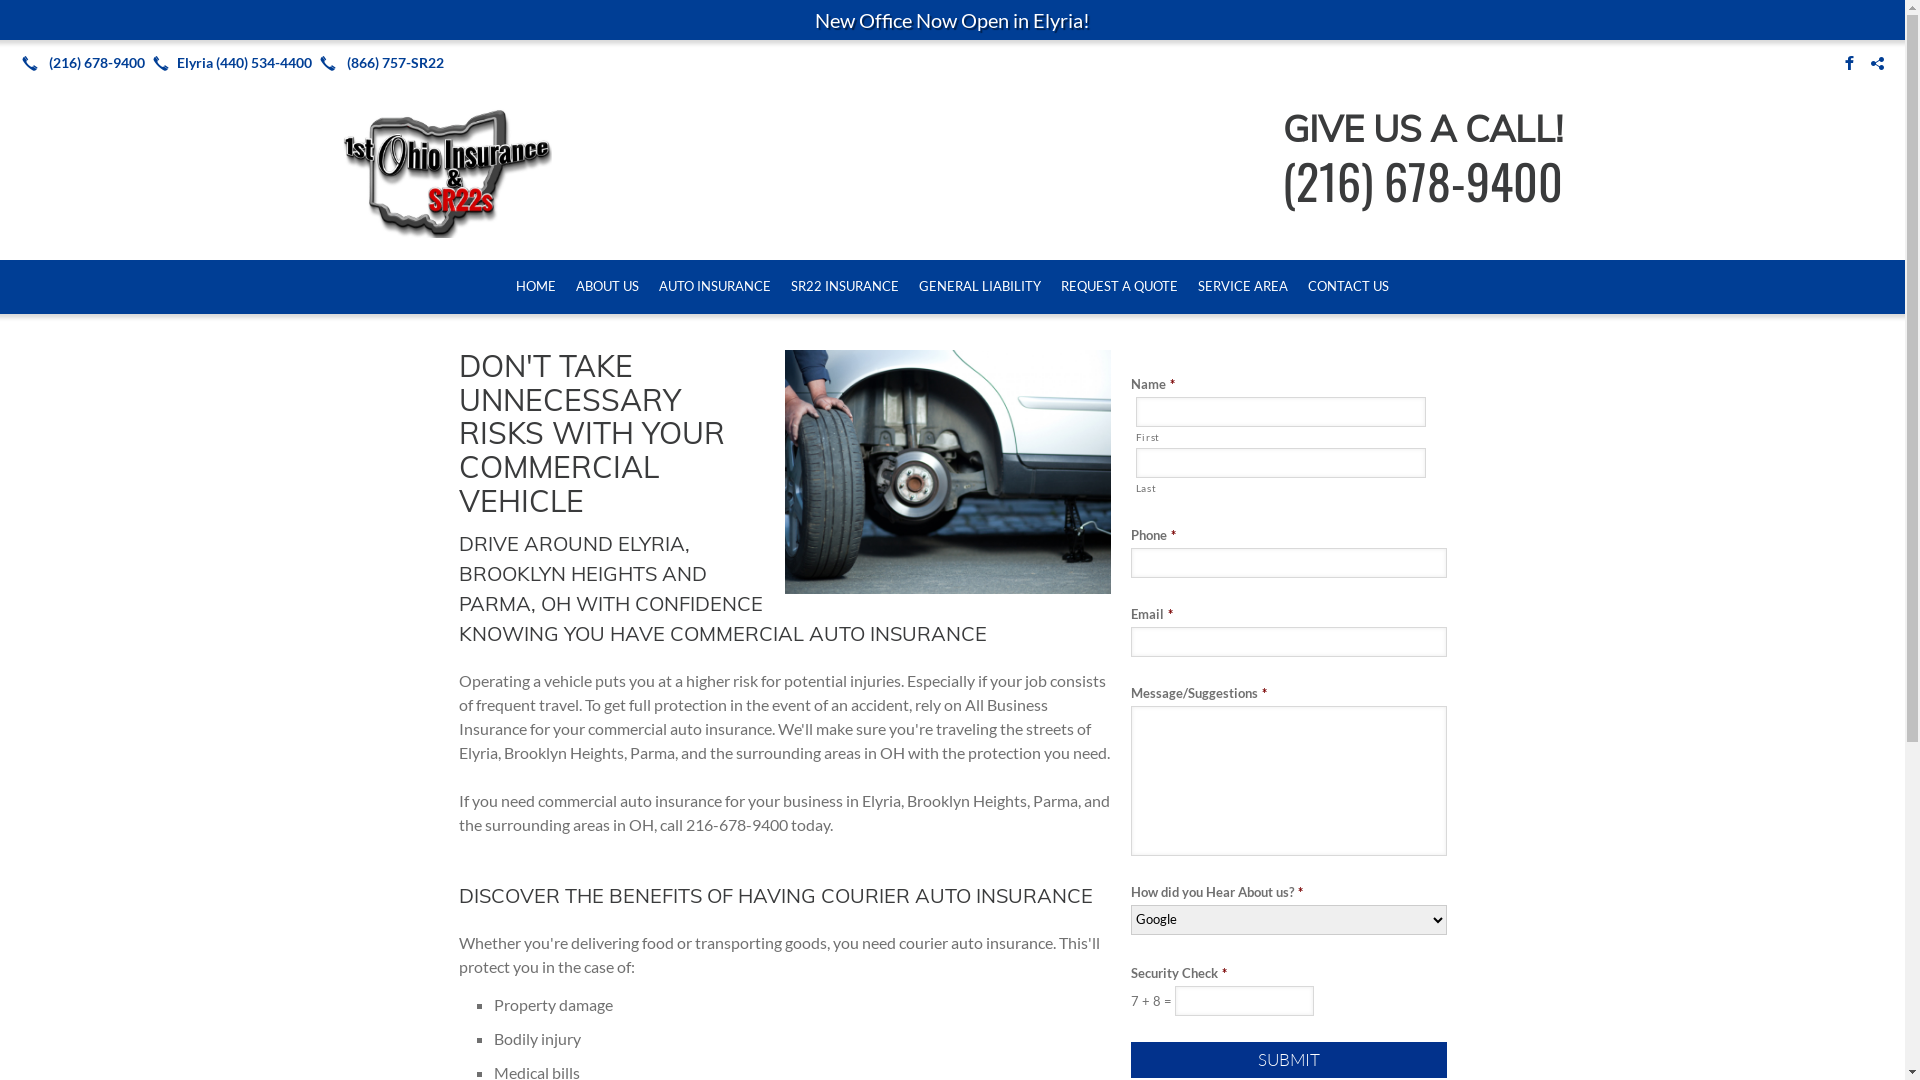 The height and width of the screenshot is (1080, 1920). I want to click on Google, so click(1877, 63).